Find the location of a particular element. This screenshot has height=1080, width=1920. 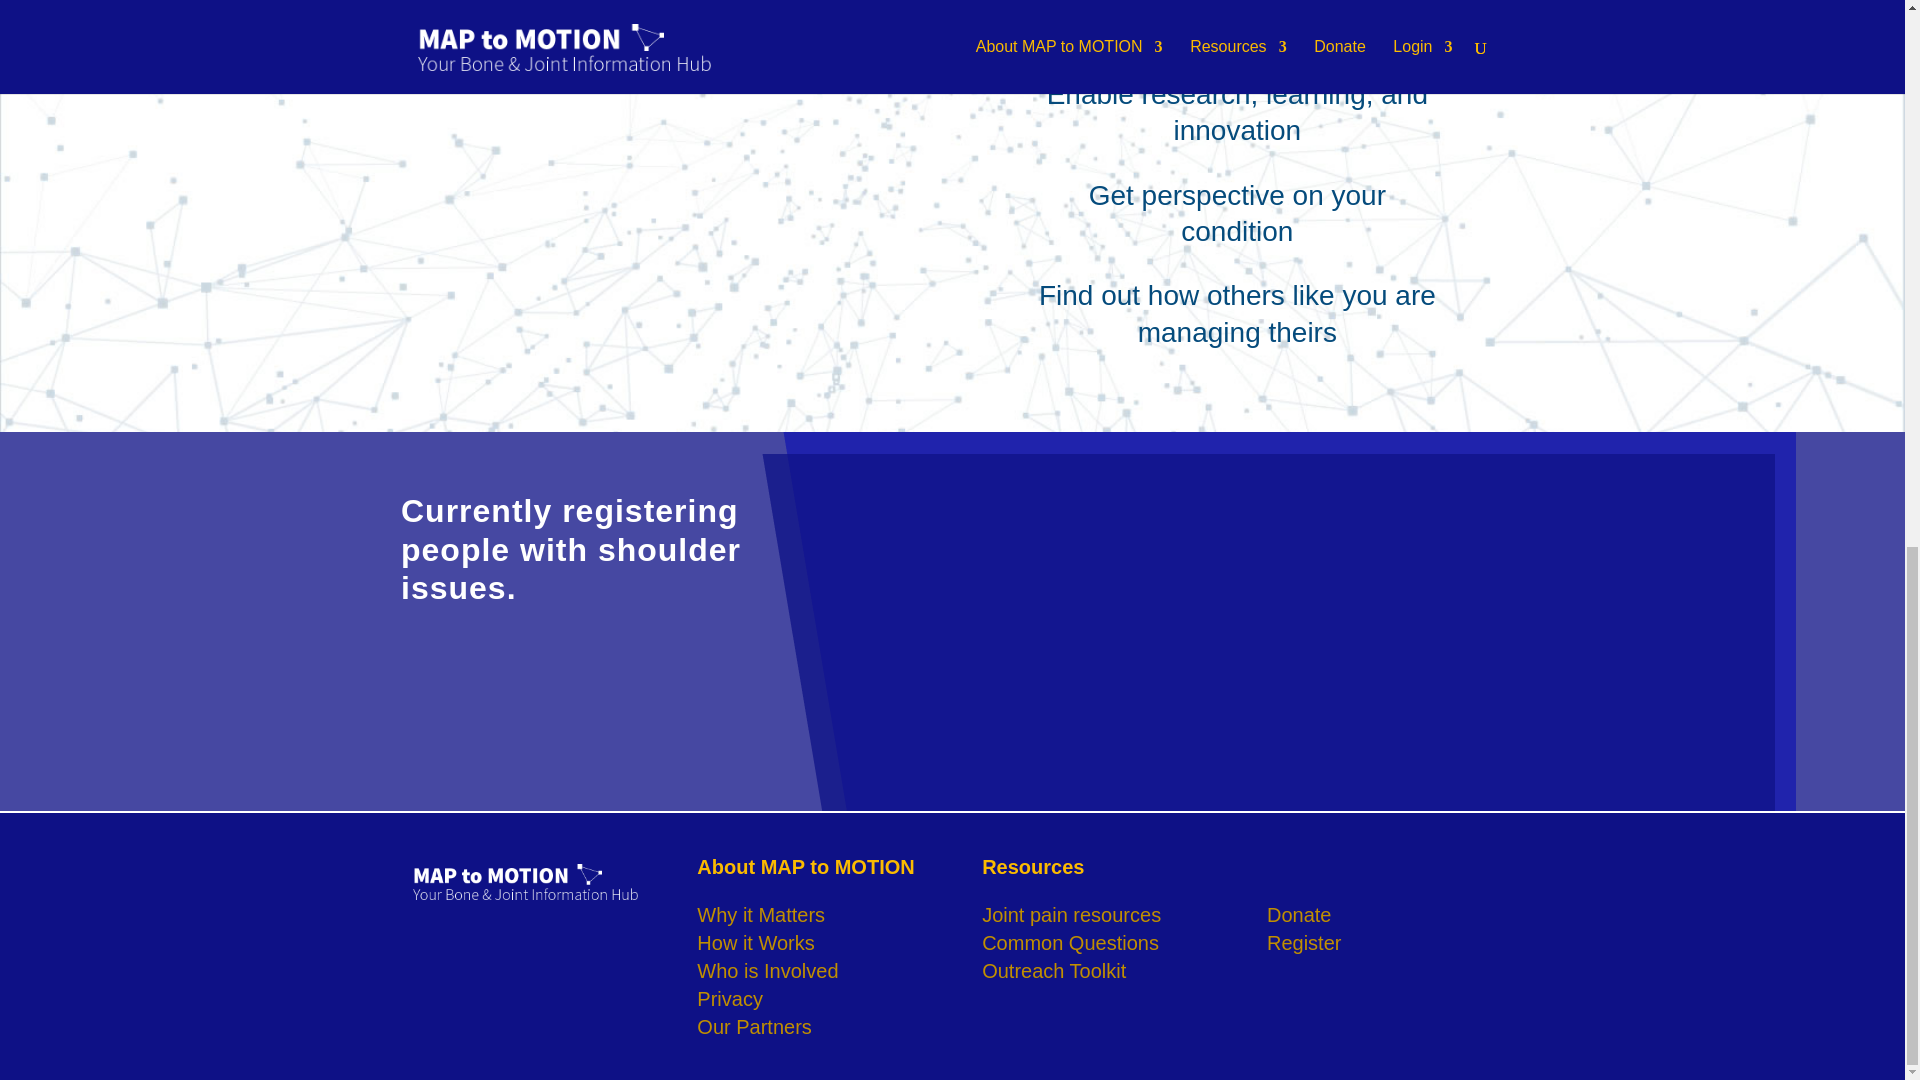

Why it Matters is located at coordinates (760, 914).